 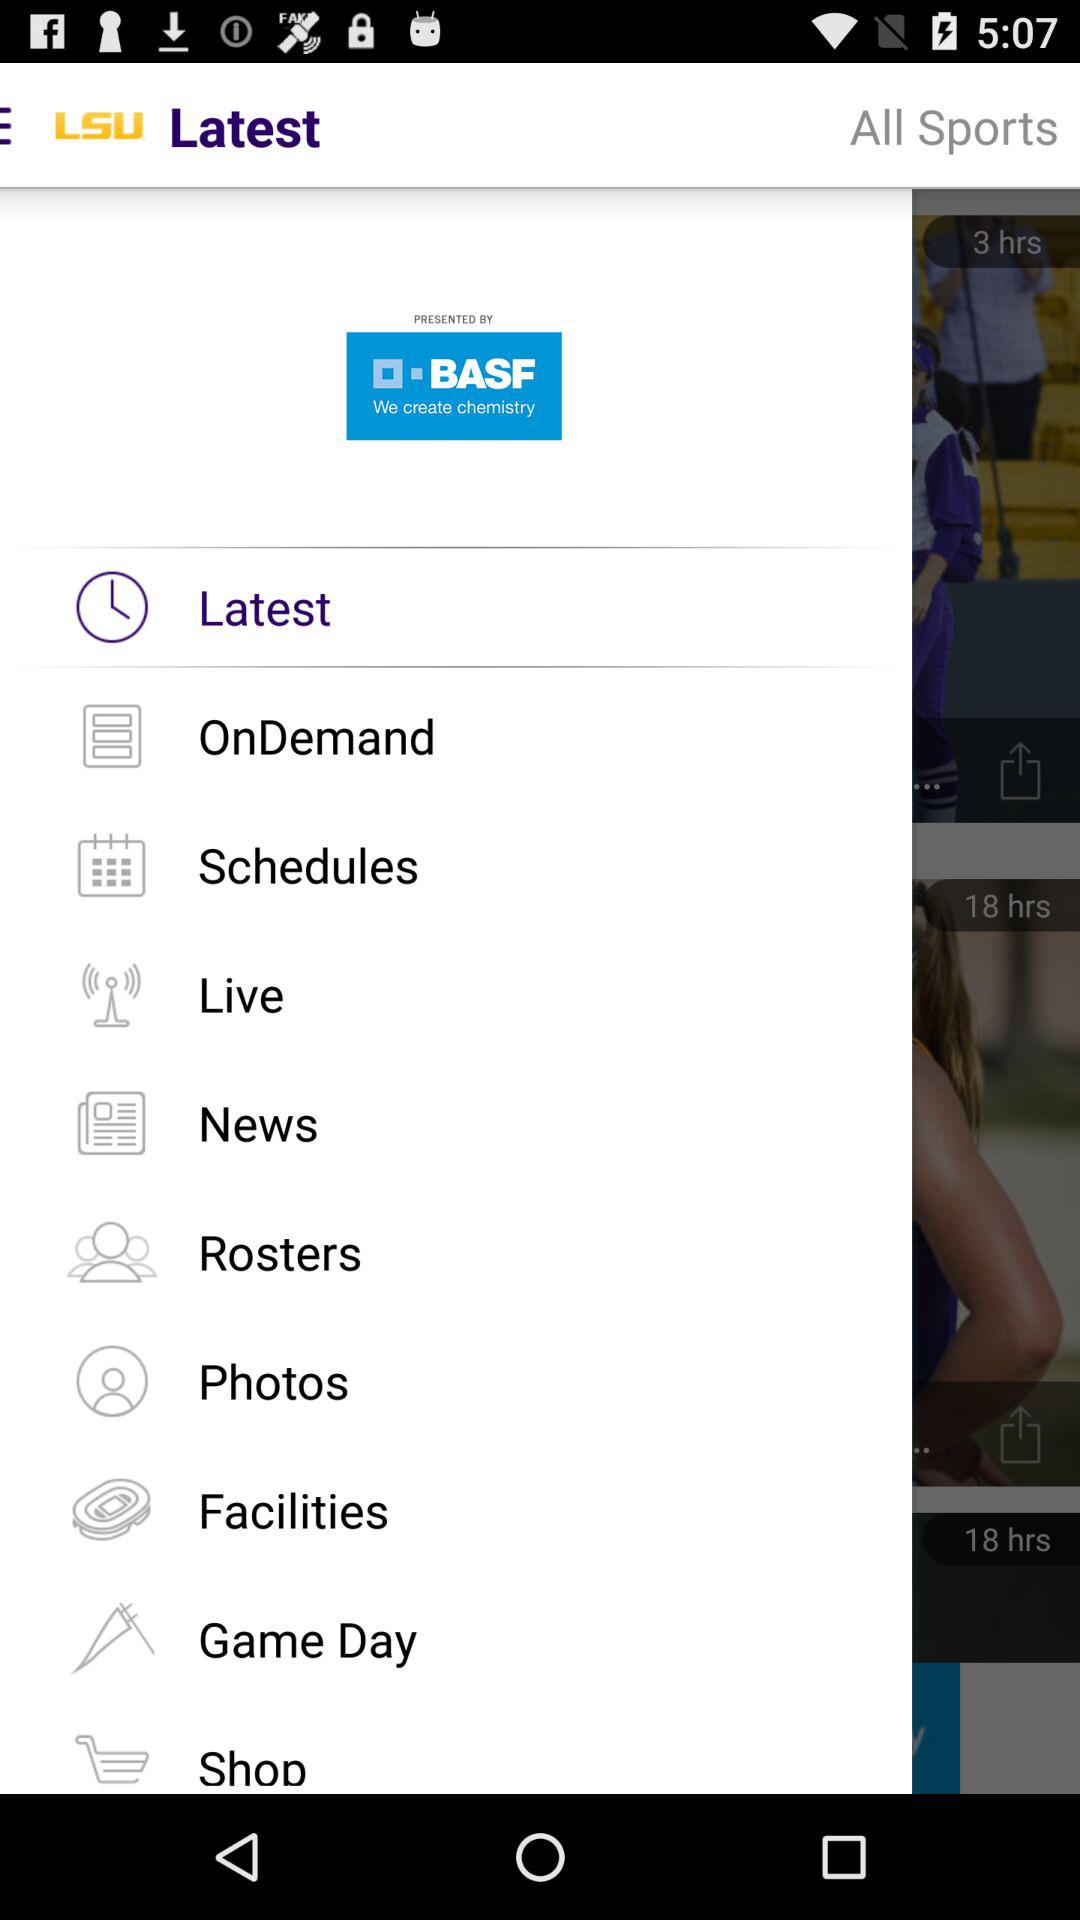 What do you see at coordinates (1020, 770) in the screenshot?
I see `click on the symbol to the right of text ondemand succeding three dots` at bounding box center [1020, 770].